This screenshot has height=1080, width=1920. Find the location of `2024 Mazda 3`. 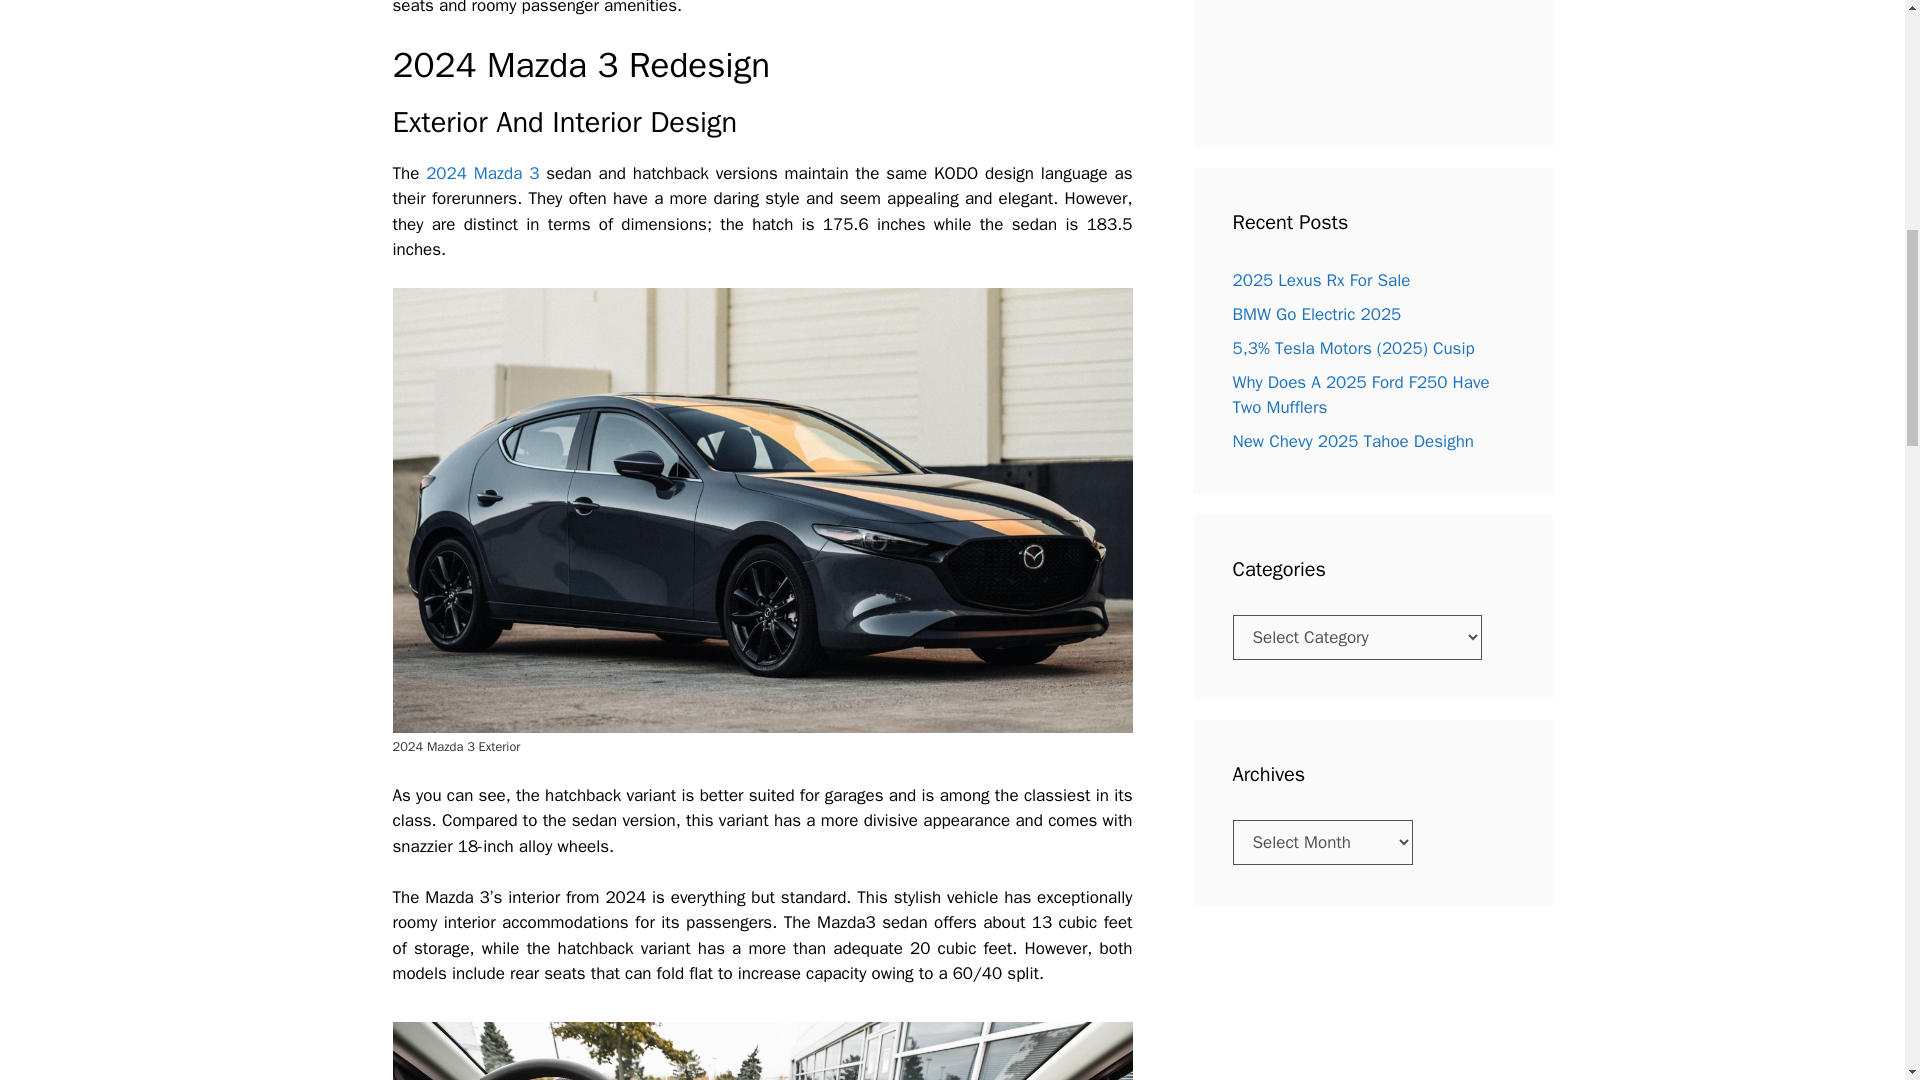

2024 Mazda 3 is located at coordinates (482, 173).